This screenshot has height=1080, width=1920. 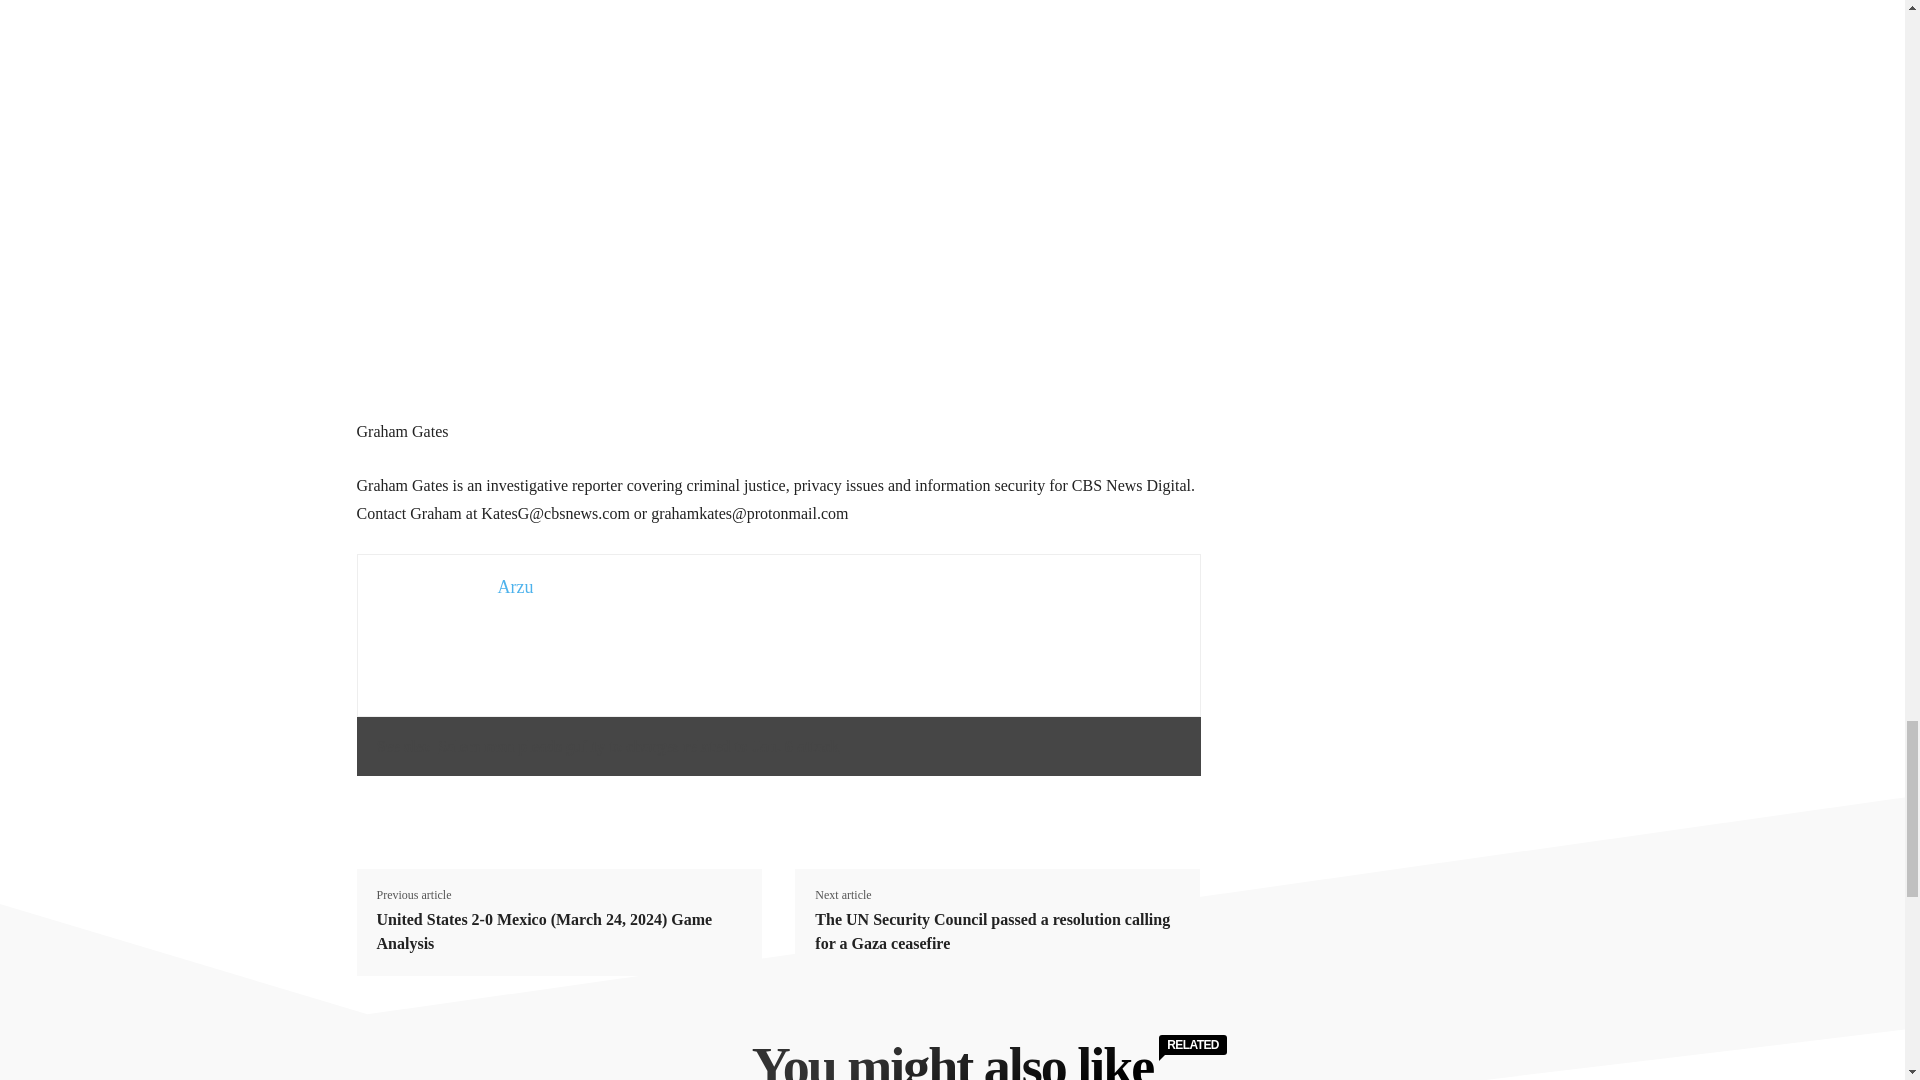 I want to click on Arzu, so click(x=515, y=586).